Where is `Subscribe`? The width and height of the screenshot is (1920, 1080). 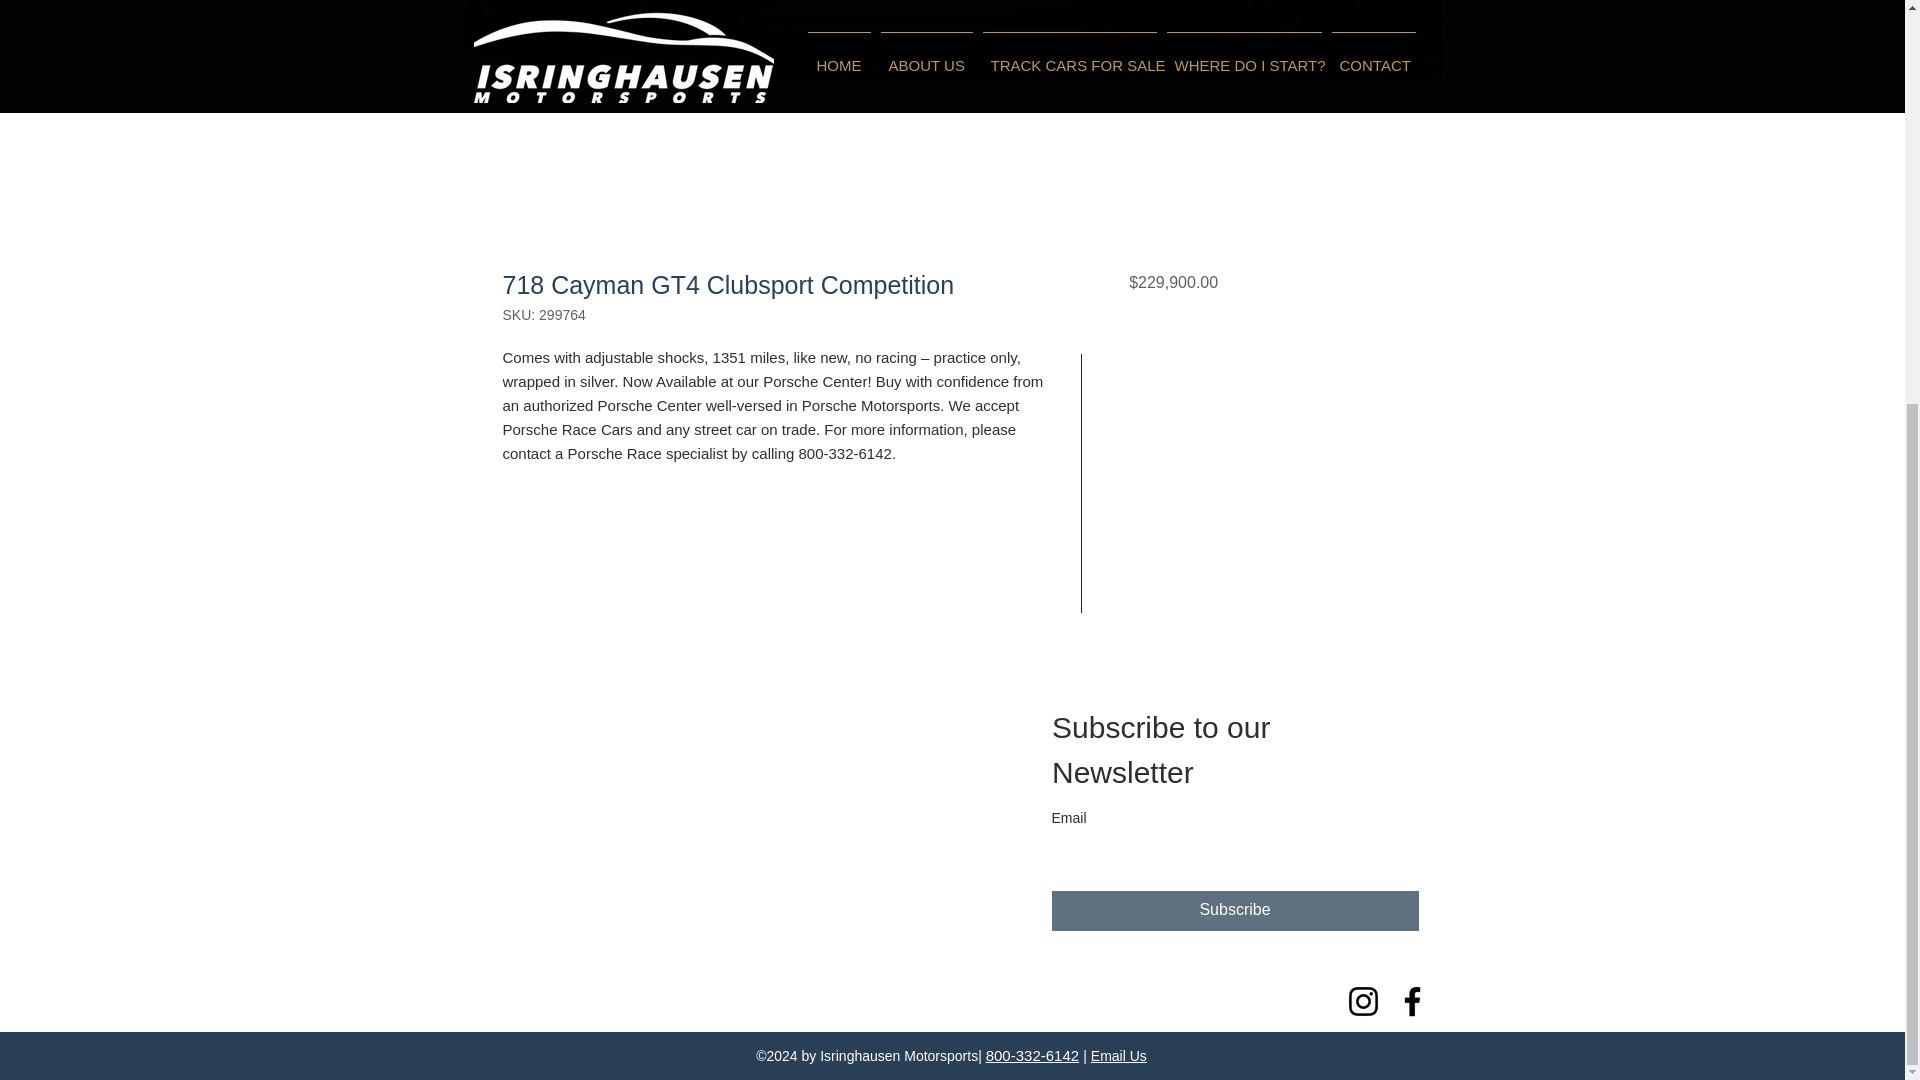 Subscribe is located at coordinates (1235, 910).